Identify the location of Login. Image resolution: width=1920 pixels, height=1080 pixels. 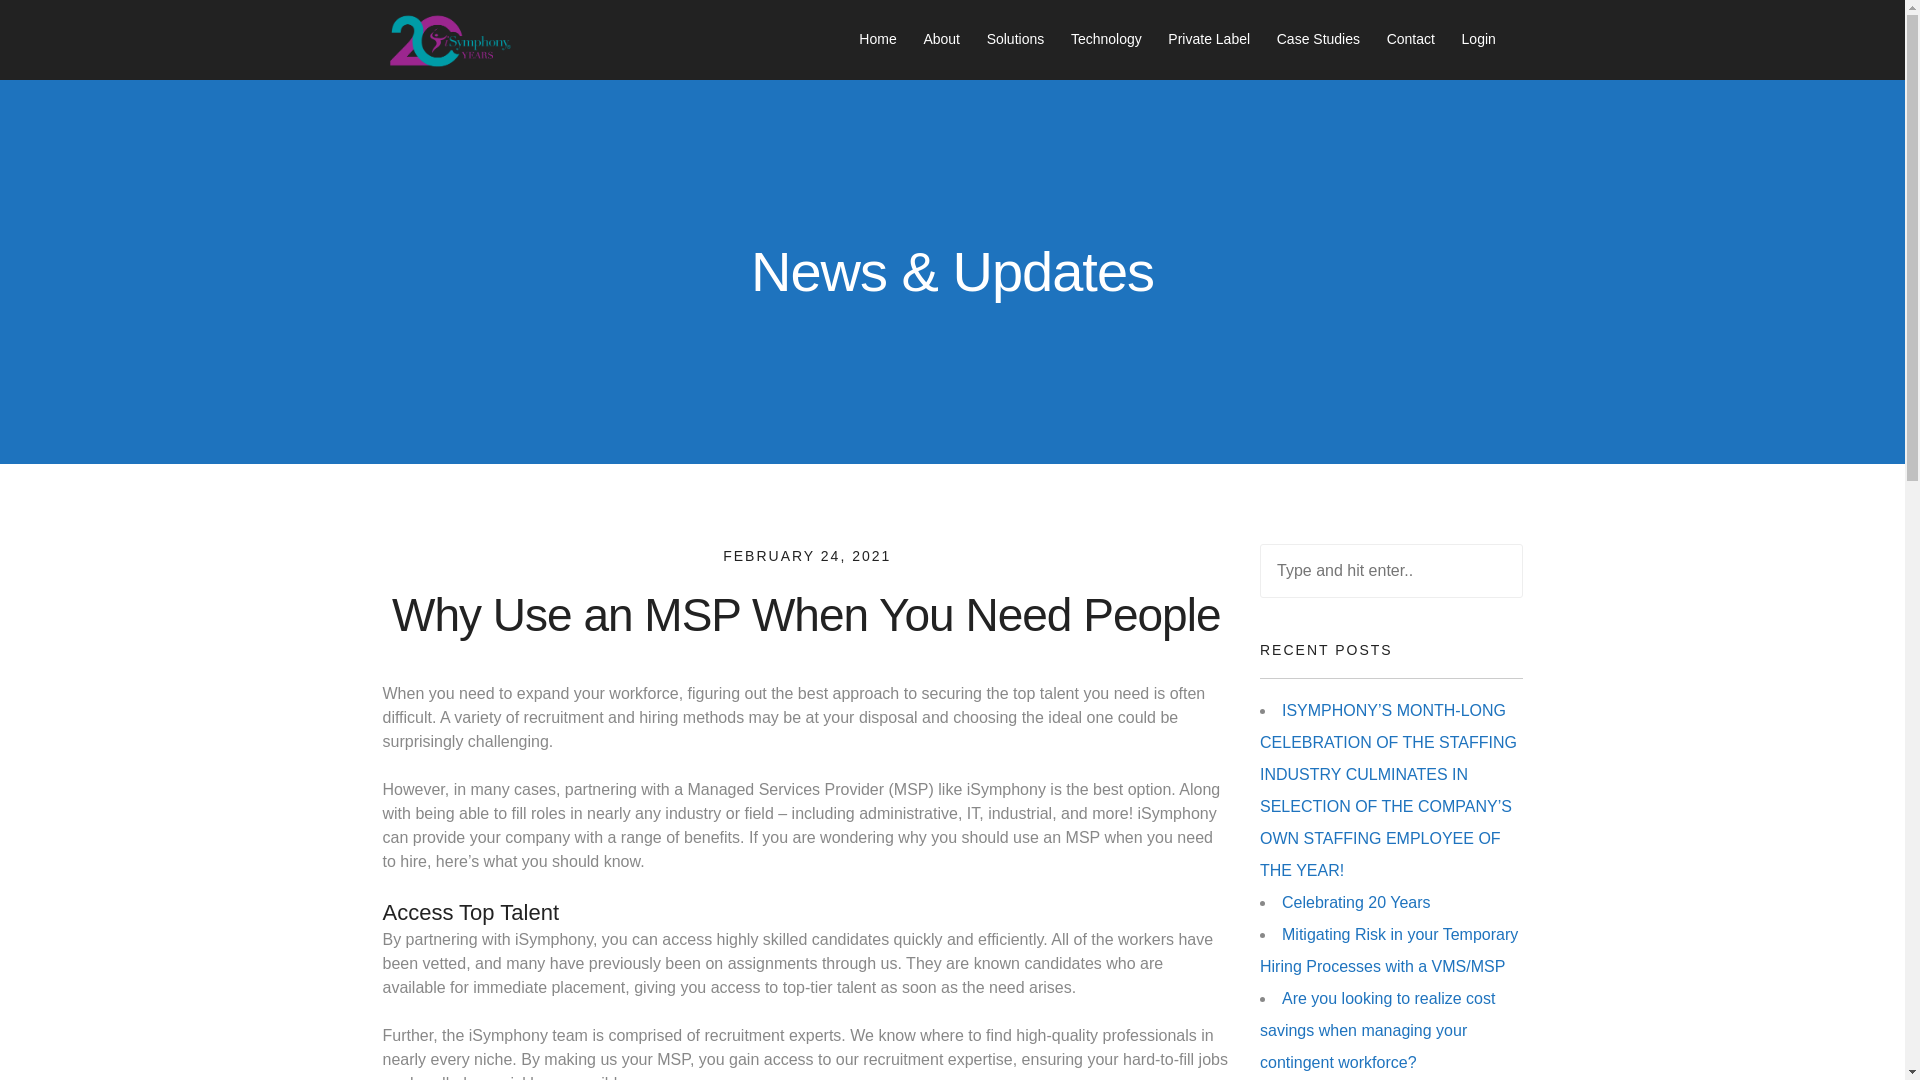
(1478, 39).